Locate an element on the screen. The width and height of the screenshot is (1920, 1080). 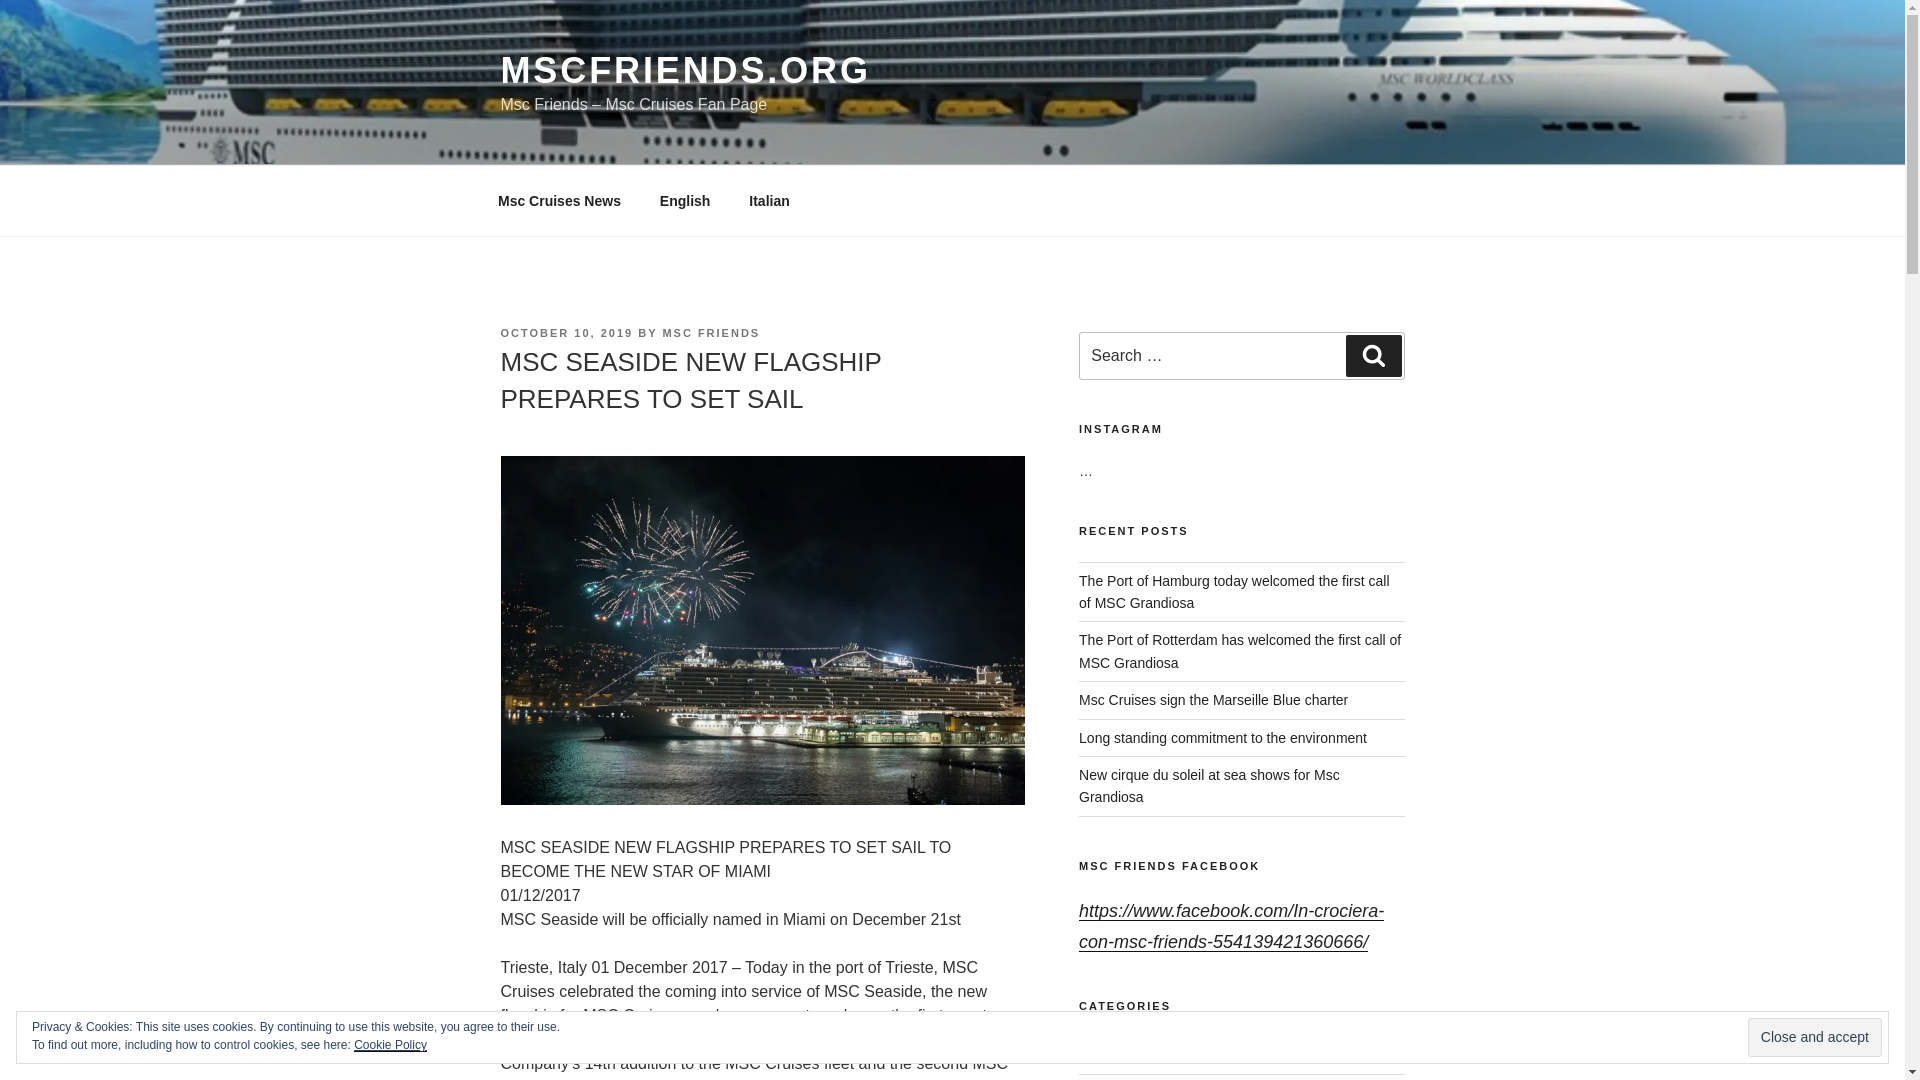
Msc Armonia is located at coordinates (1119, 1055).